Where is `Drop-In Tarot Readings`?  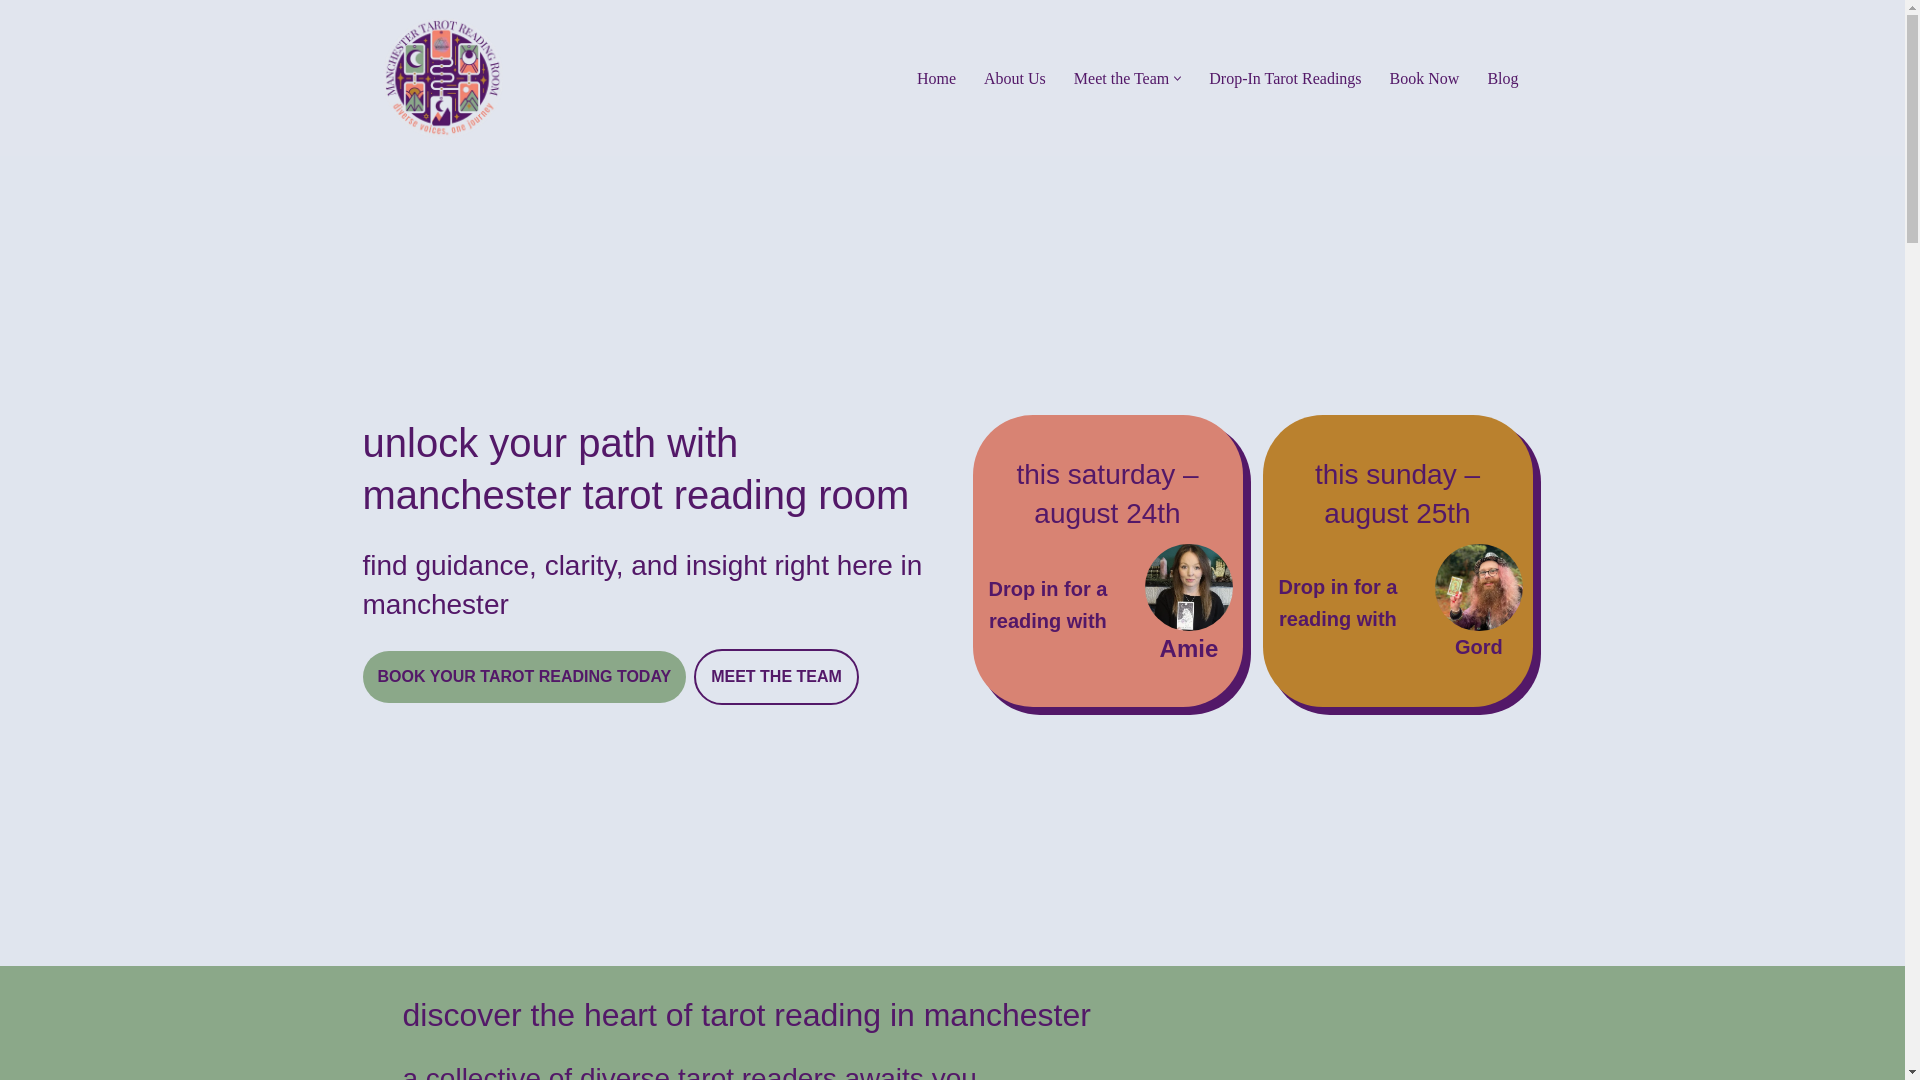 Drop-In Tarot Readings is located at coordinates (1285, 78).